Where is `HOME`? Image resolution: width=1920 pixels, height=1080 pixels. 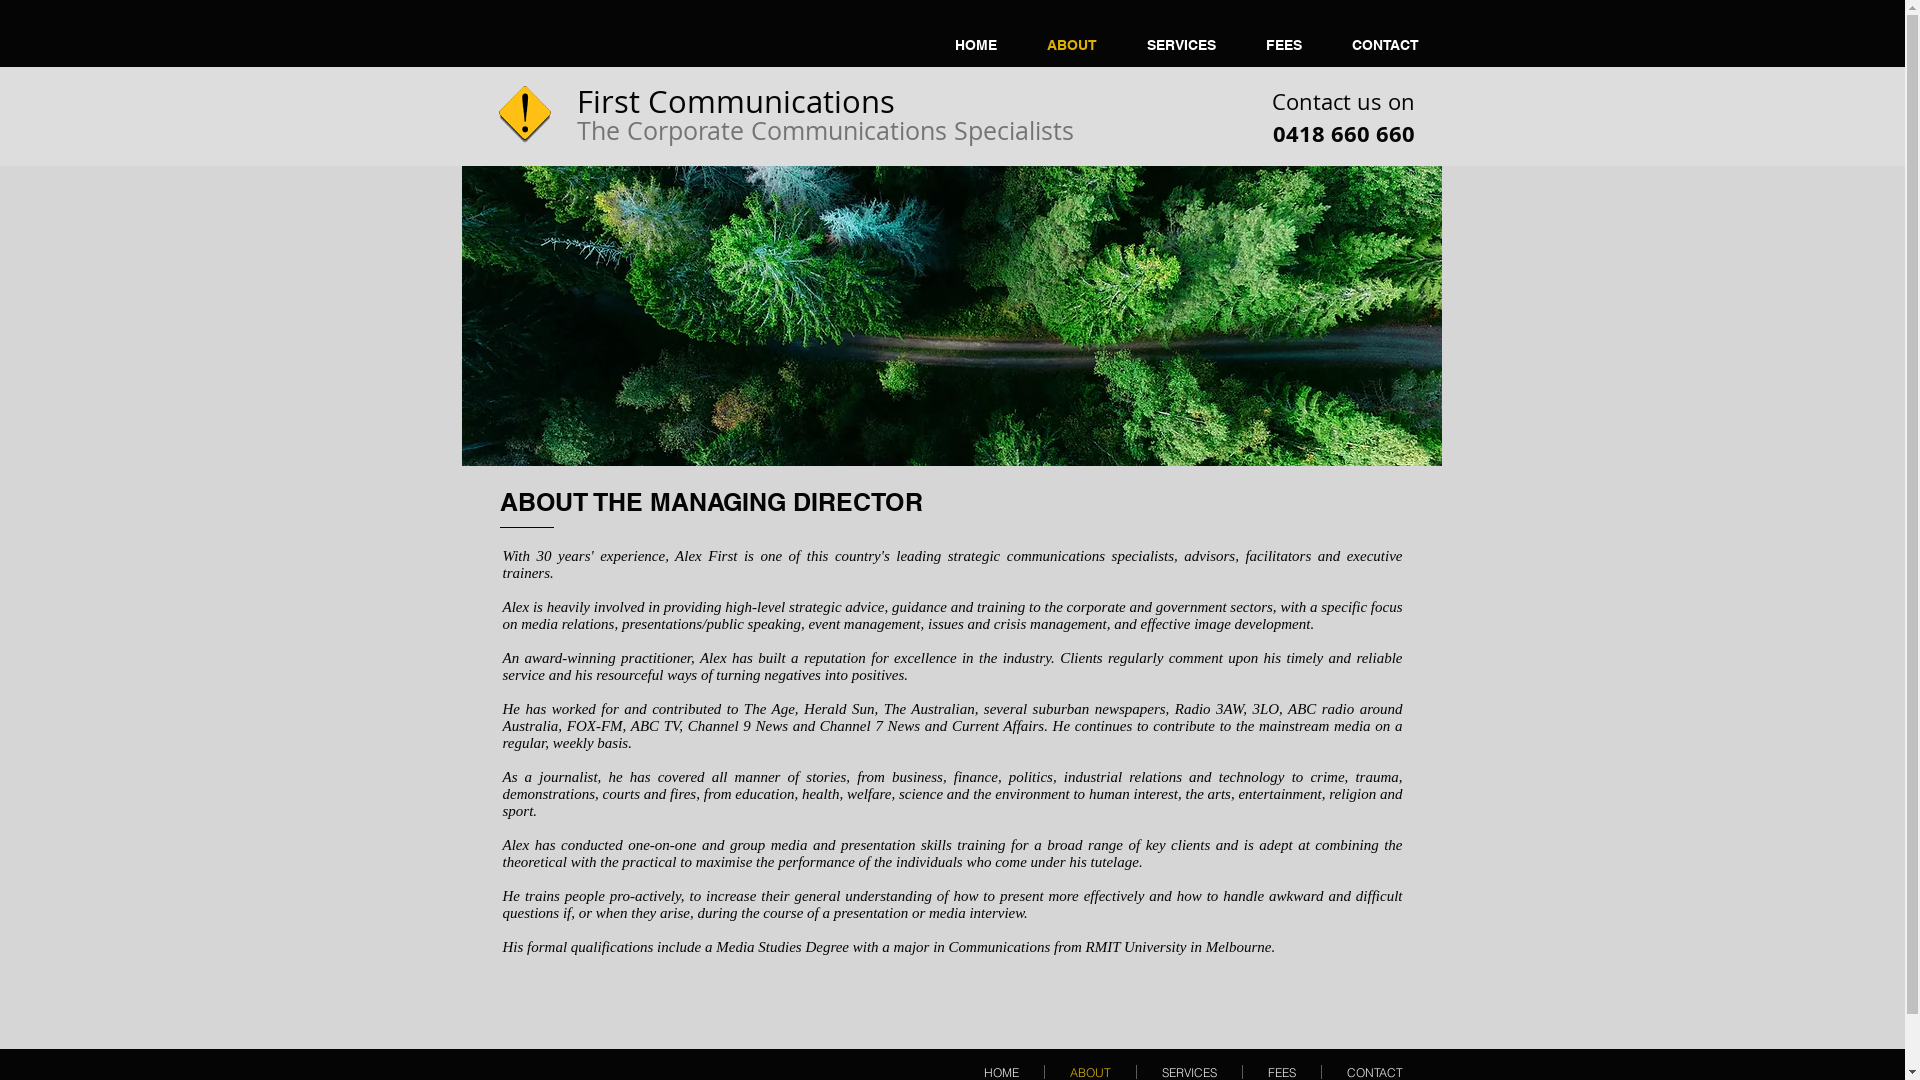 HOME is located at coordinates (1000, 1072).